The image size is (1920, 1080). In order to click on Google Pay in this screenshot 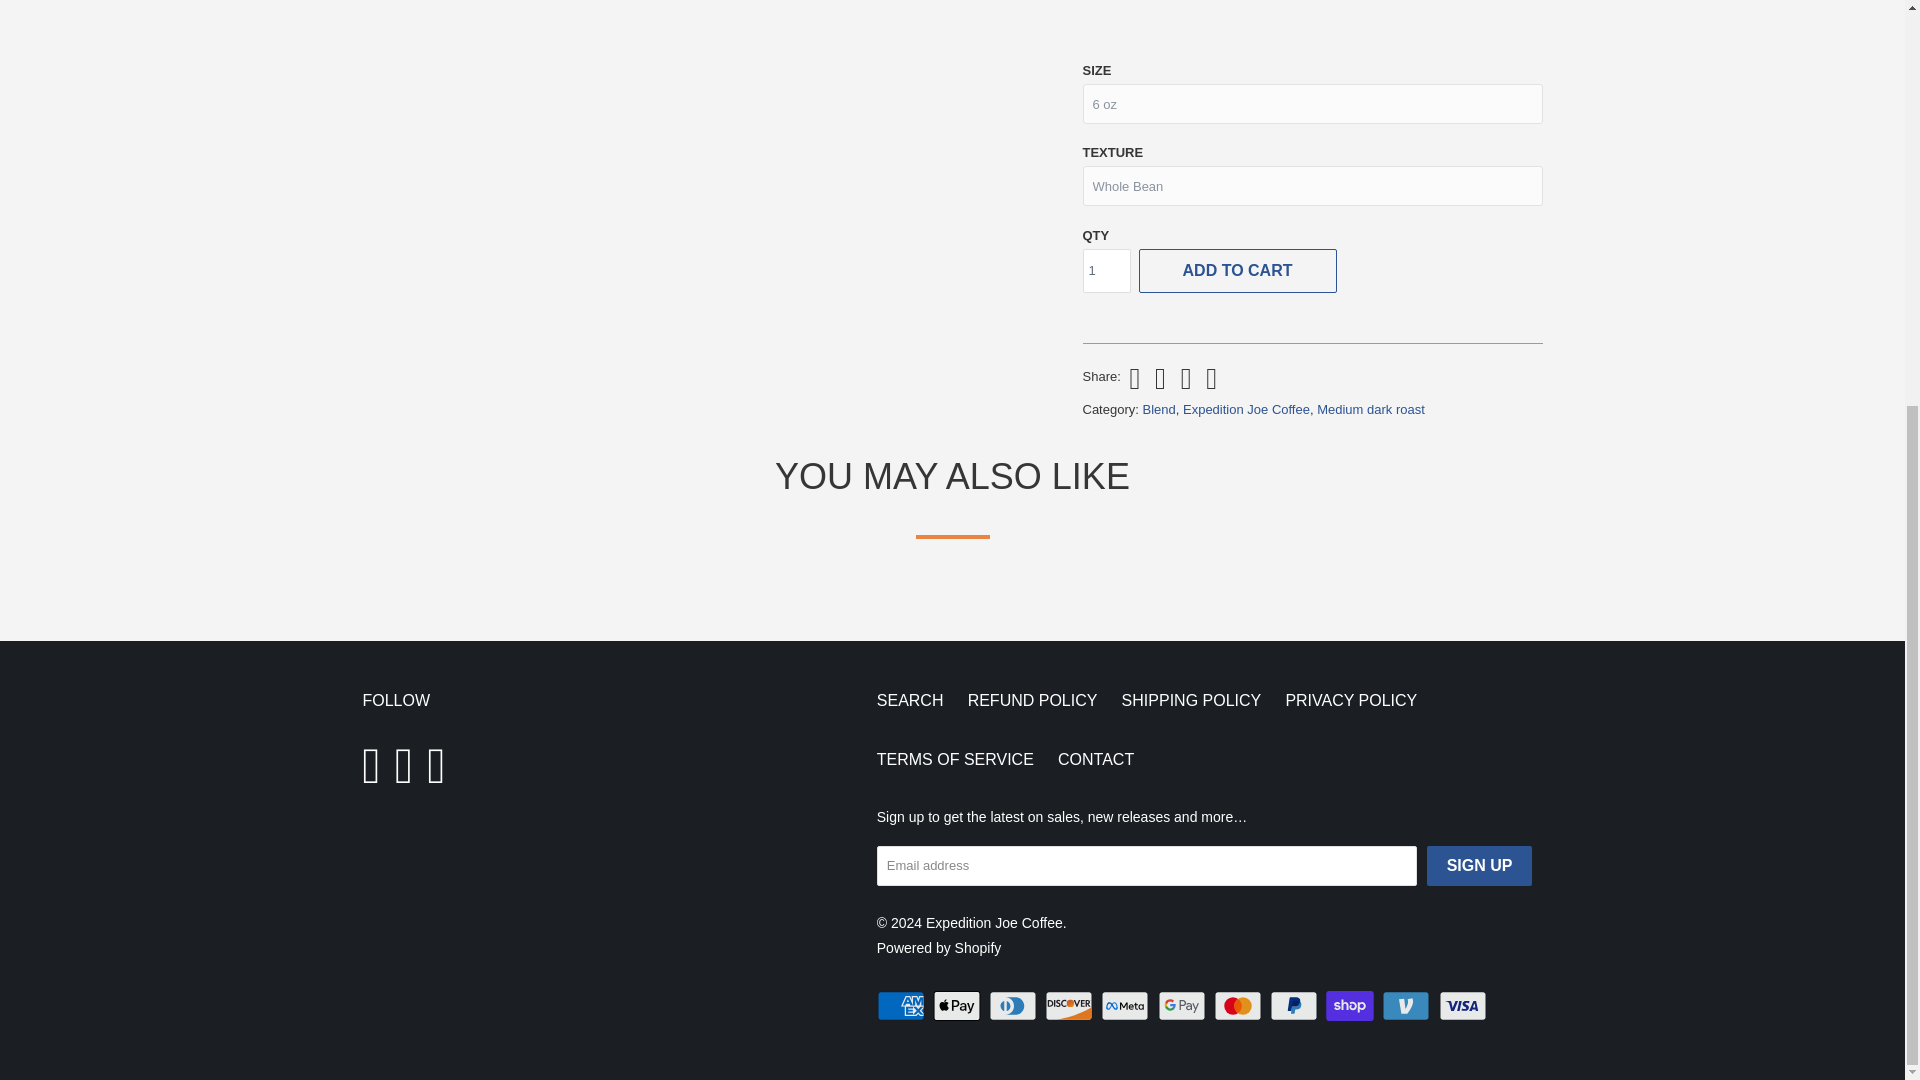, I will do `click(1183, 1006)`.